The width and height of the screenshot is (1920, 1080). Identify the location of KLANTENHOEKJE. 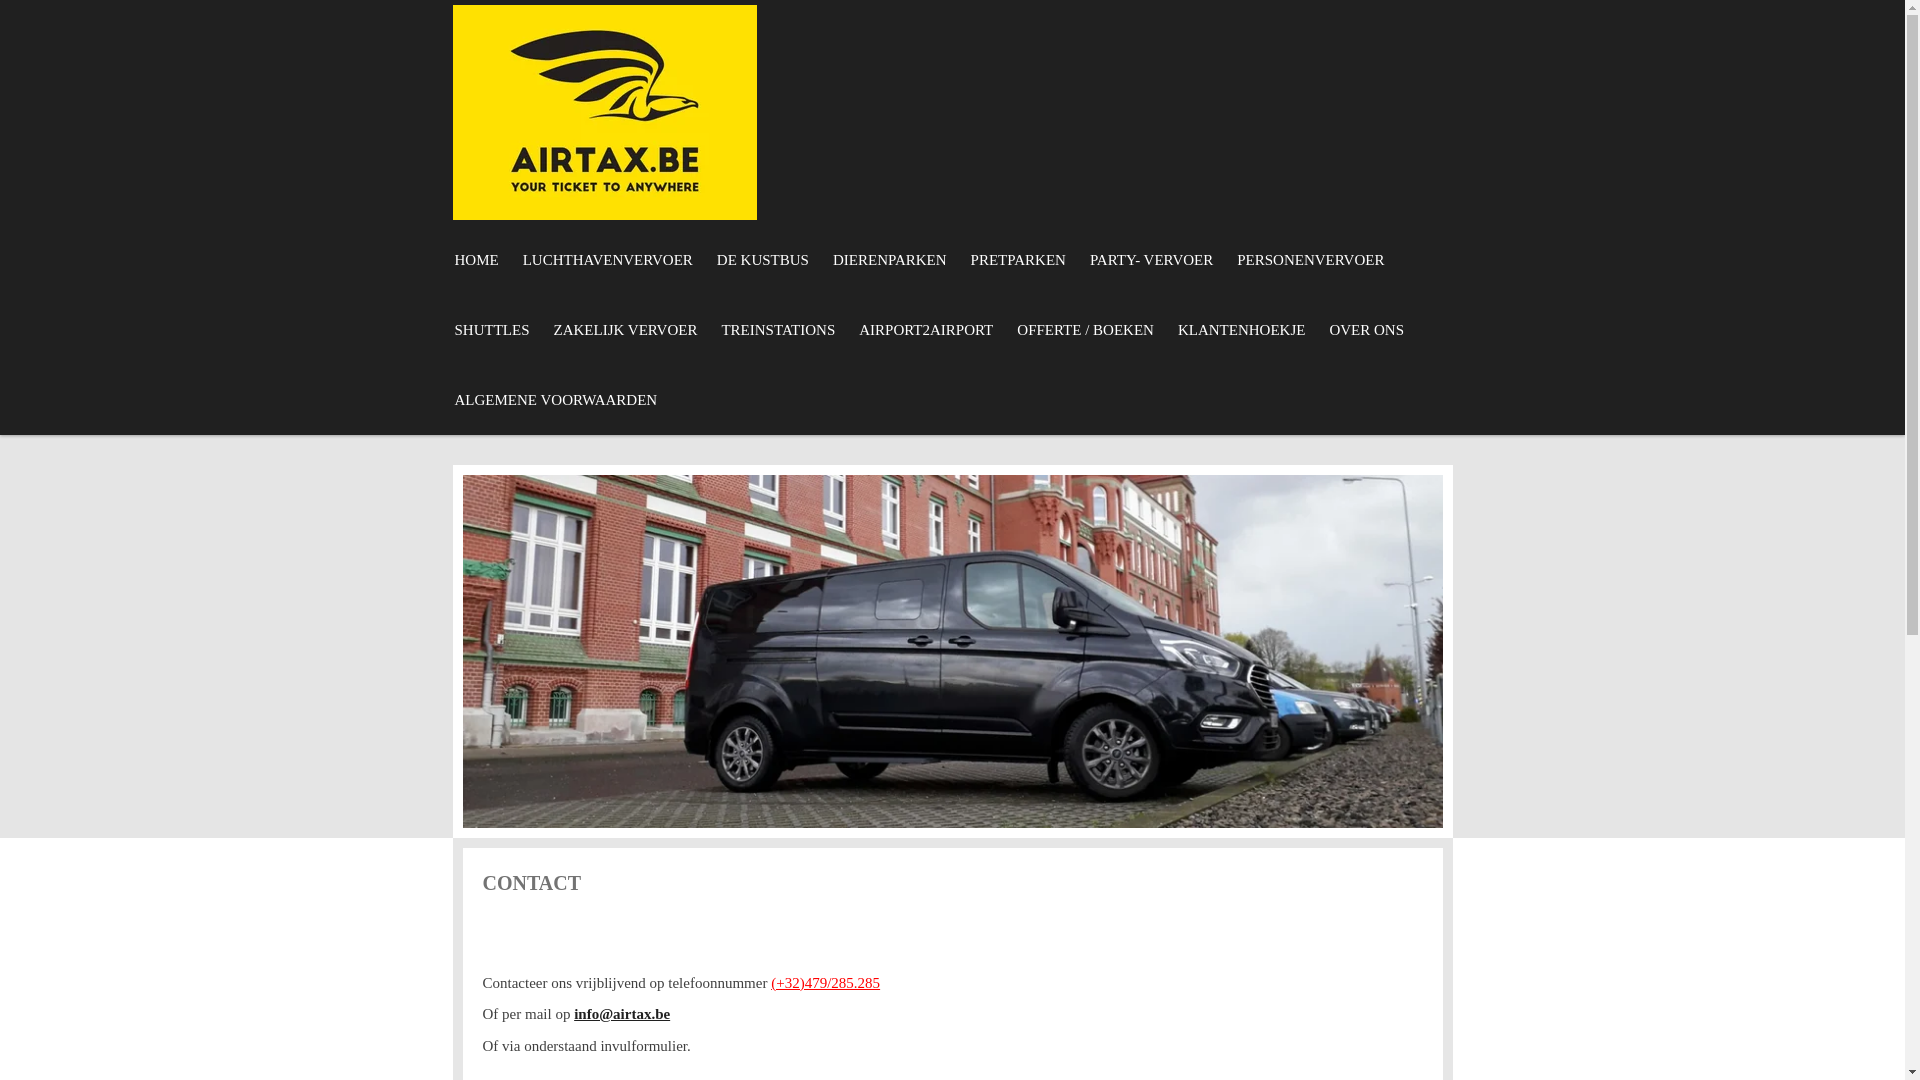
(1242, 330).